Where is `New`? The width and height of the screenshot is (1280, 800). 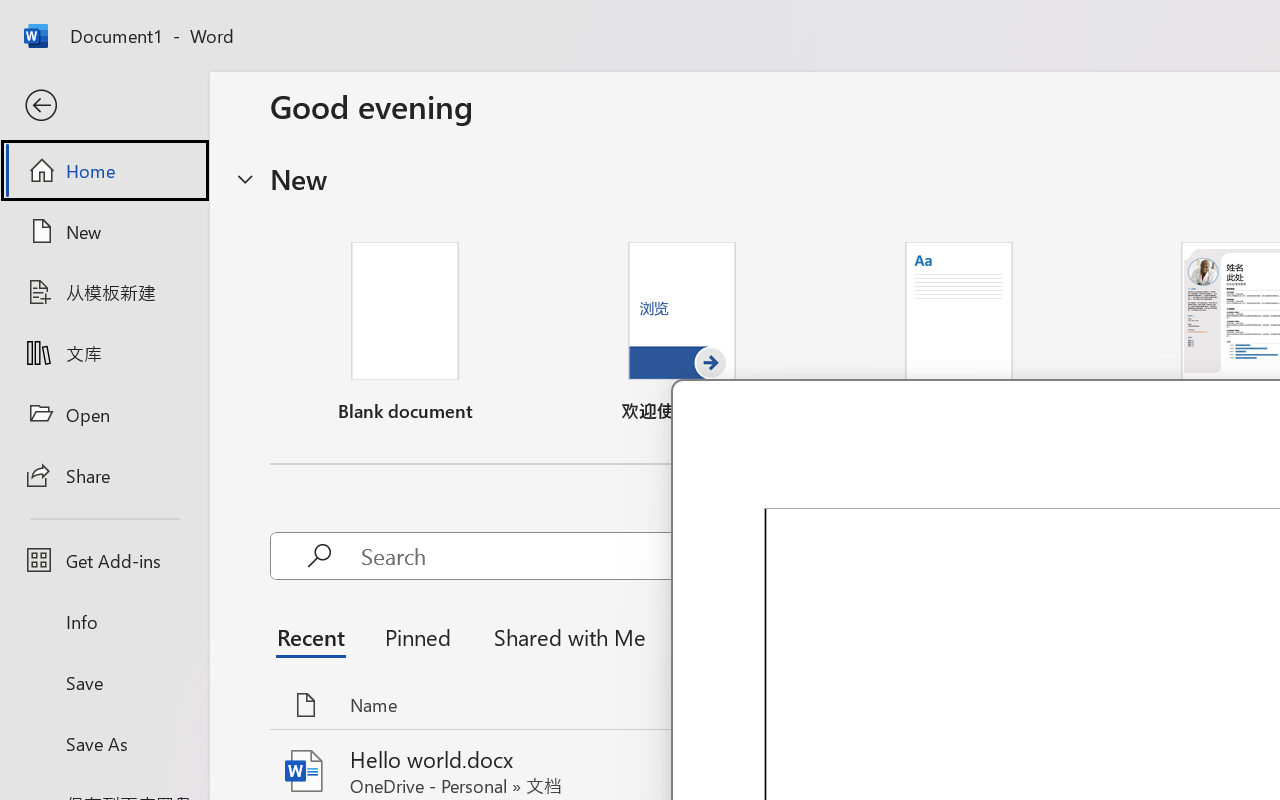 New is located at coordinates (104, 231).